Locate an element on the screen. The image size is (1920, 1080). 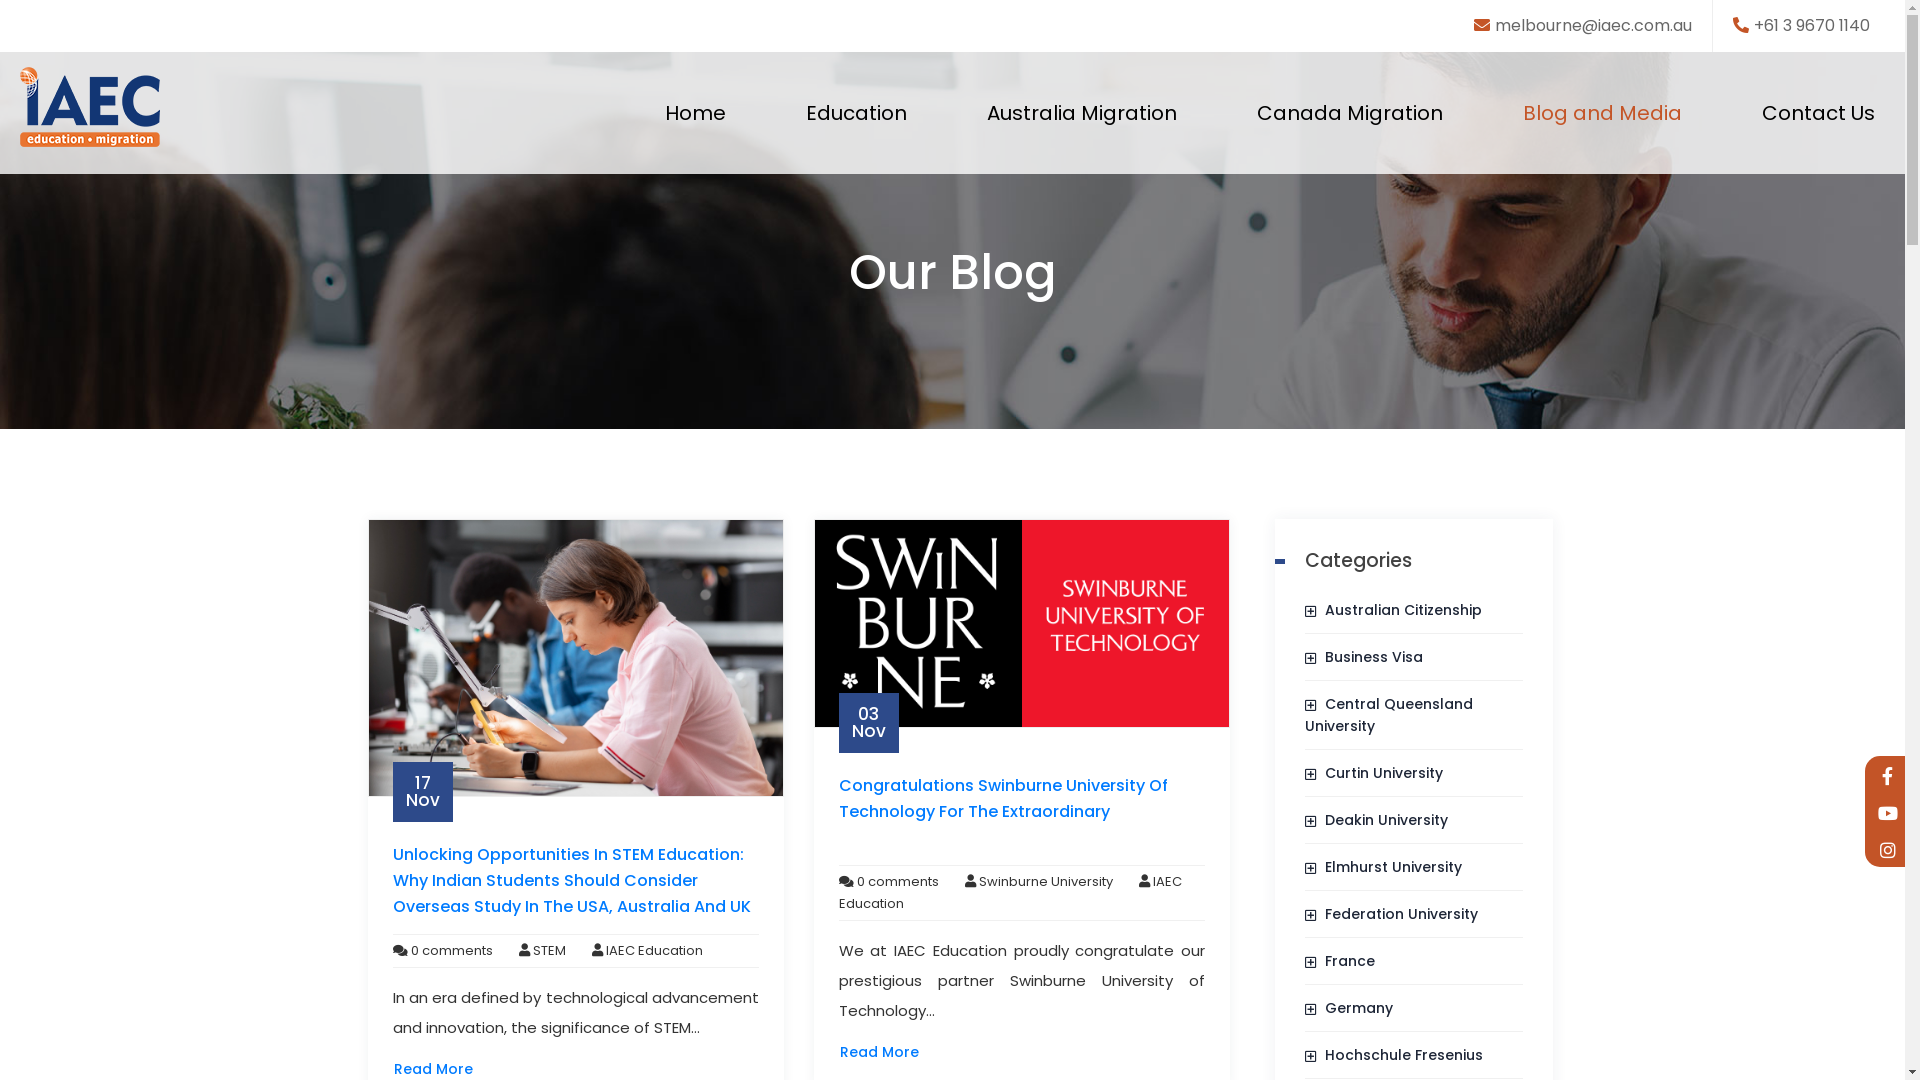
Curtin University is located at coordinates (1374, 773).